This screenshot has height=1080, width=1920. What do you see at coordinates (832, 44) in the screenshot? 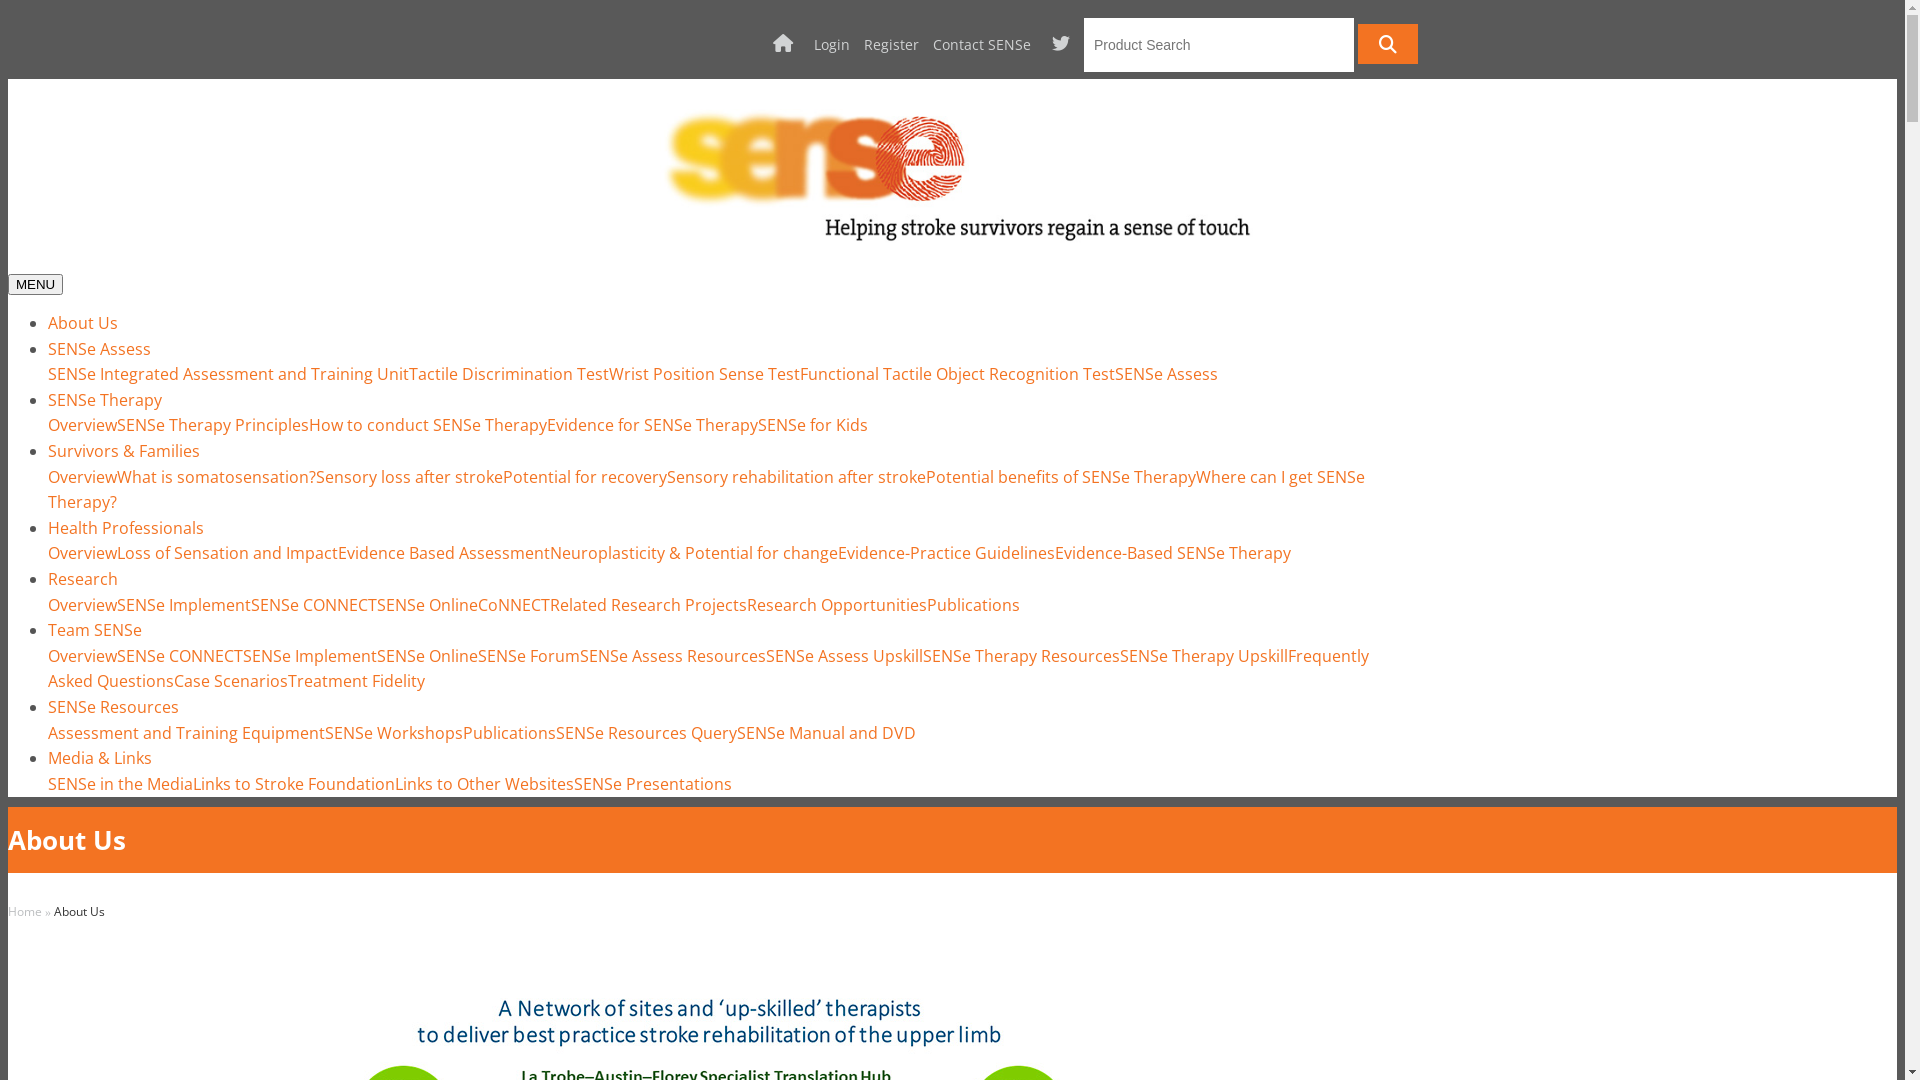
I see `Login` at bounding box center [832, 44].